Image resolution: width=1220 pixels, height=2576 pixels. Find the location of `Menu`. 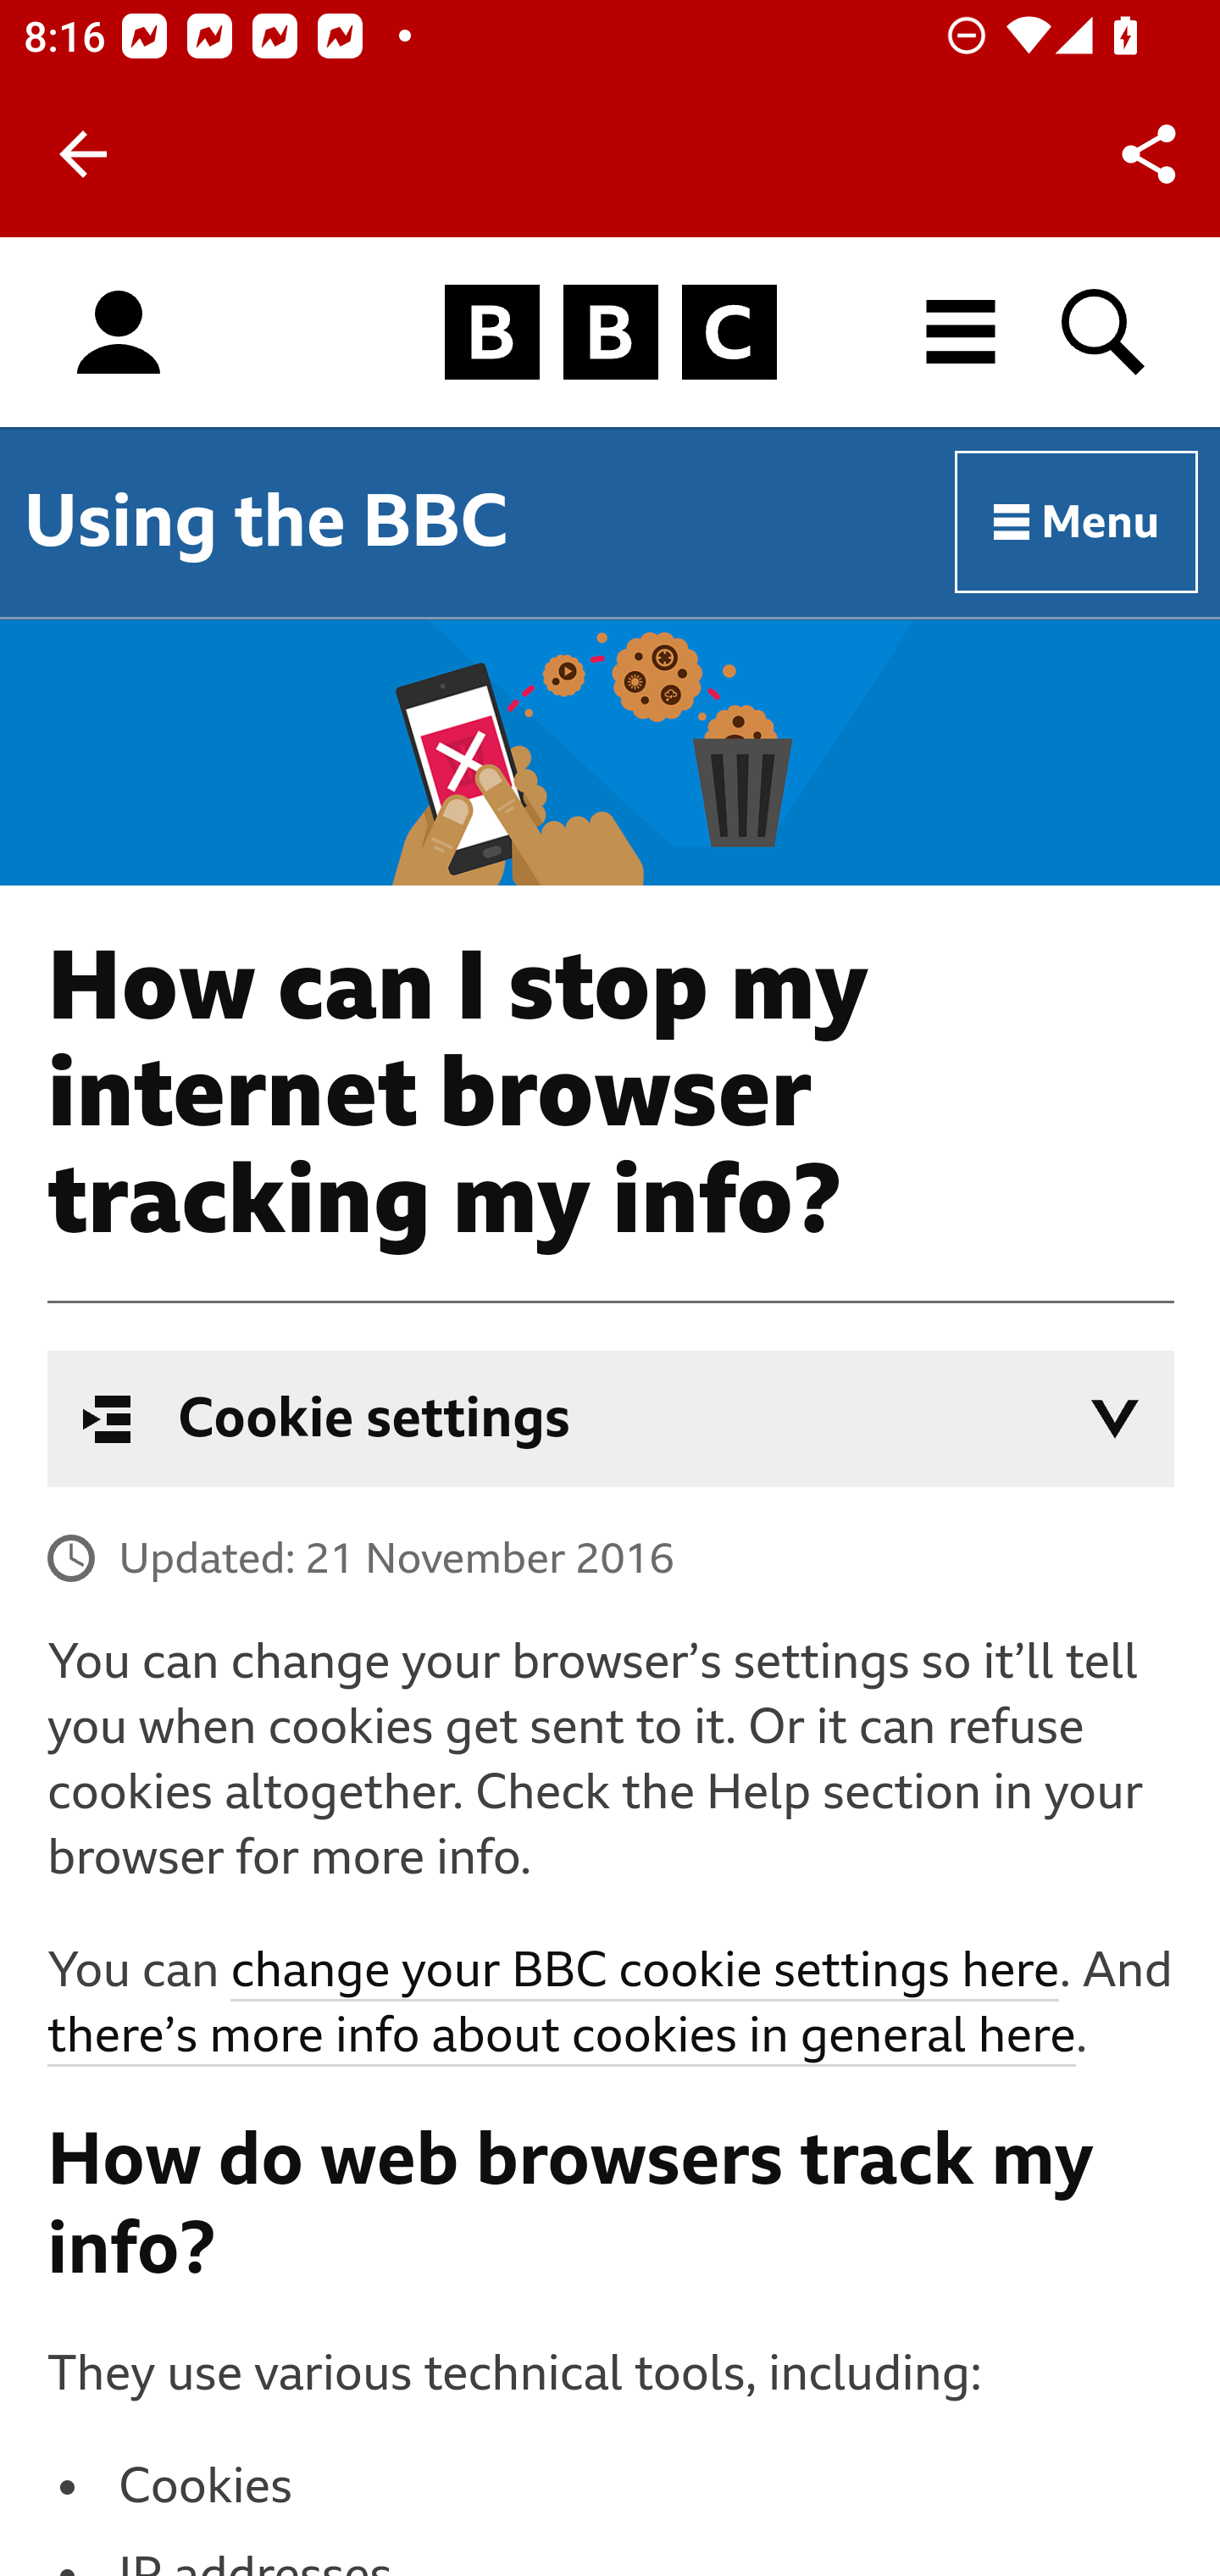

Menu is located at coordinates (1078, 523).